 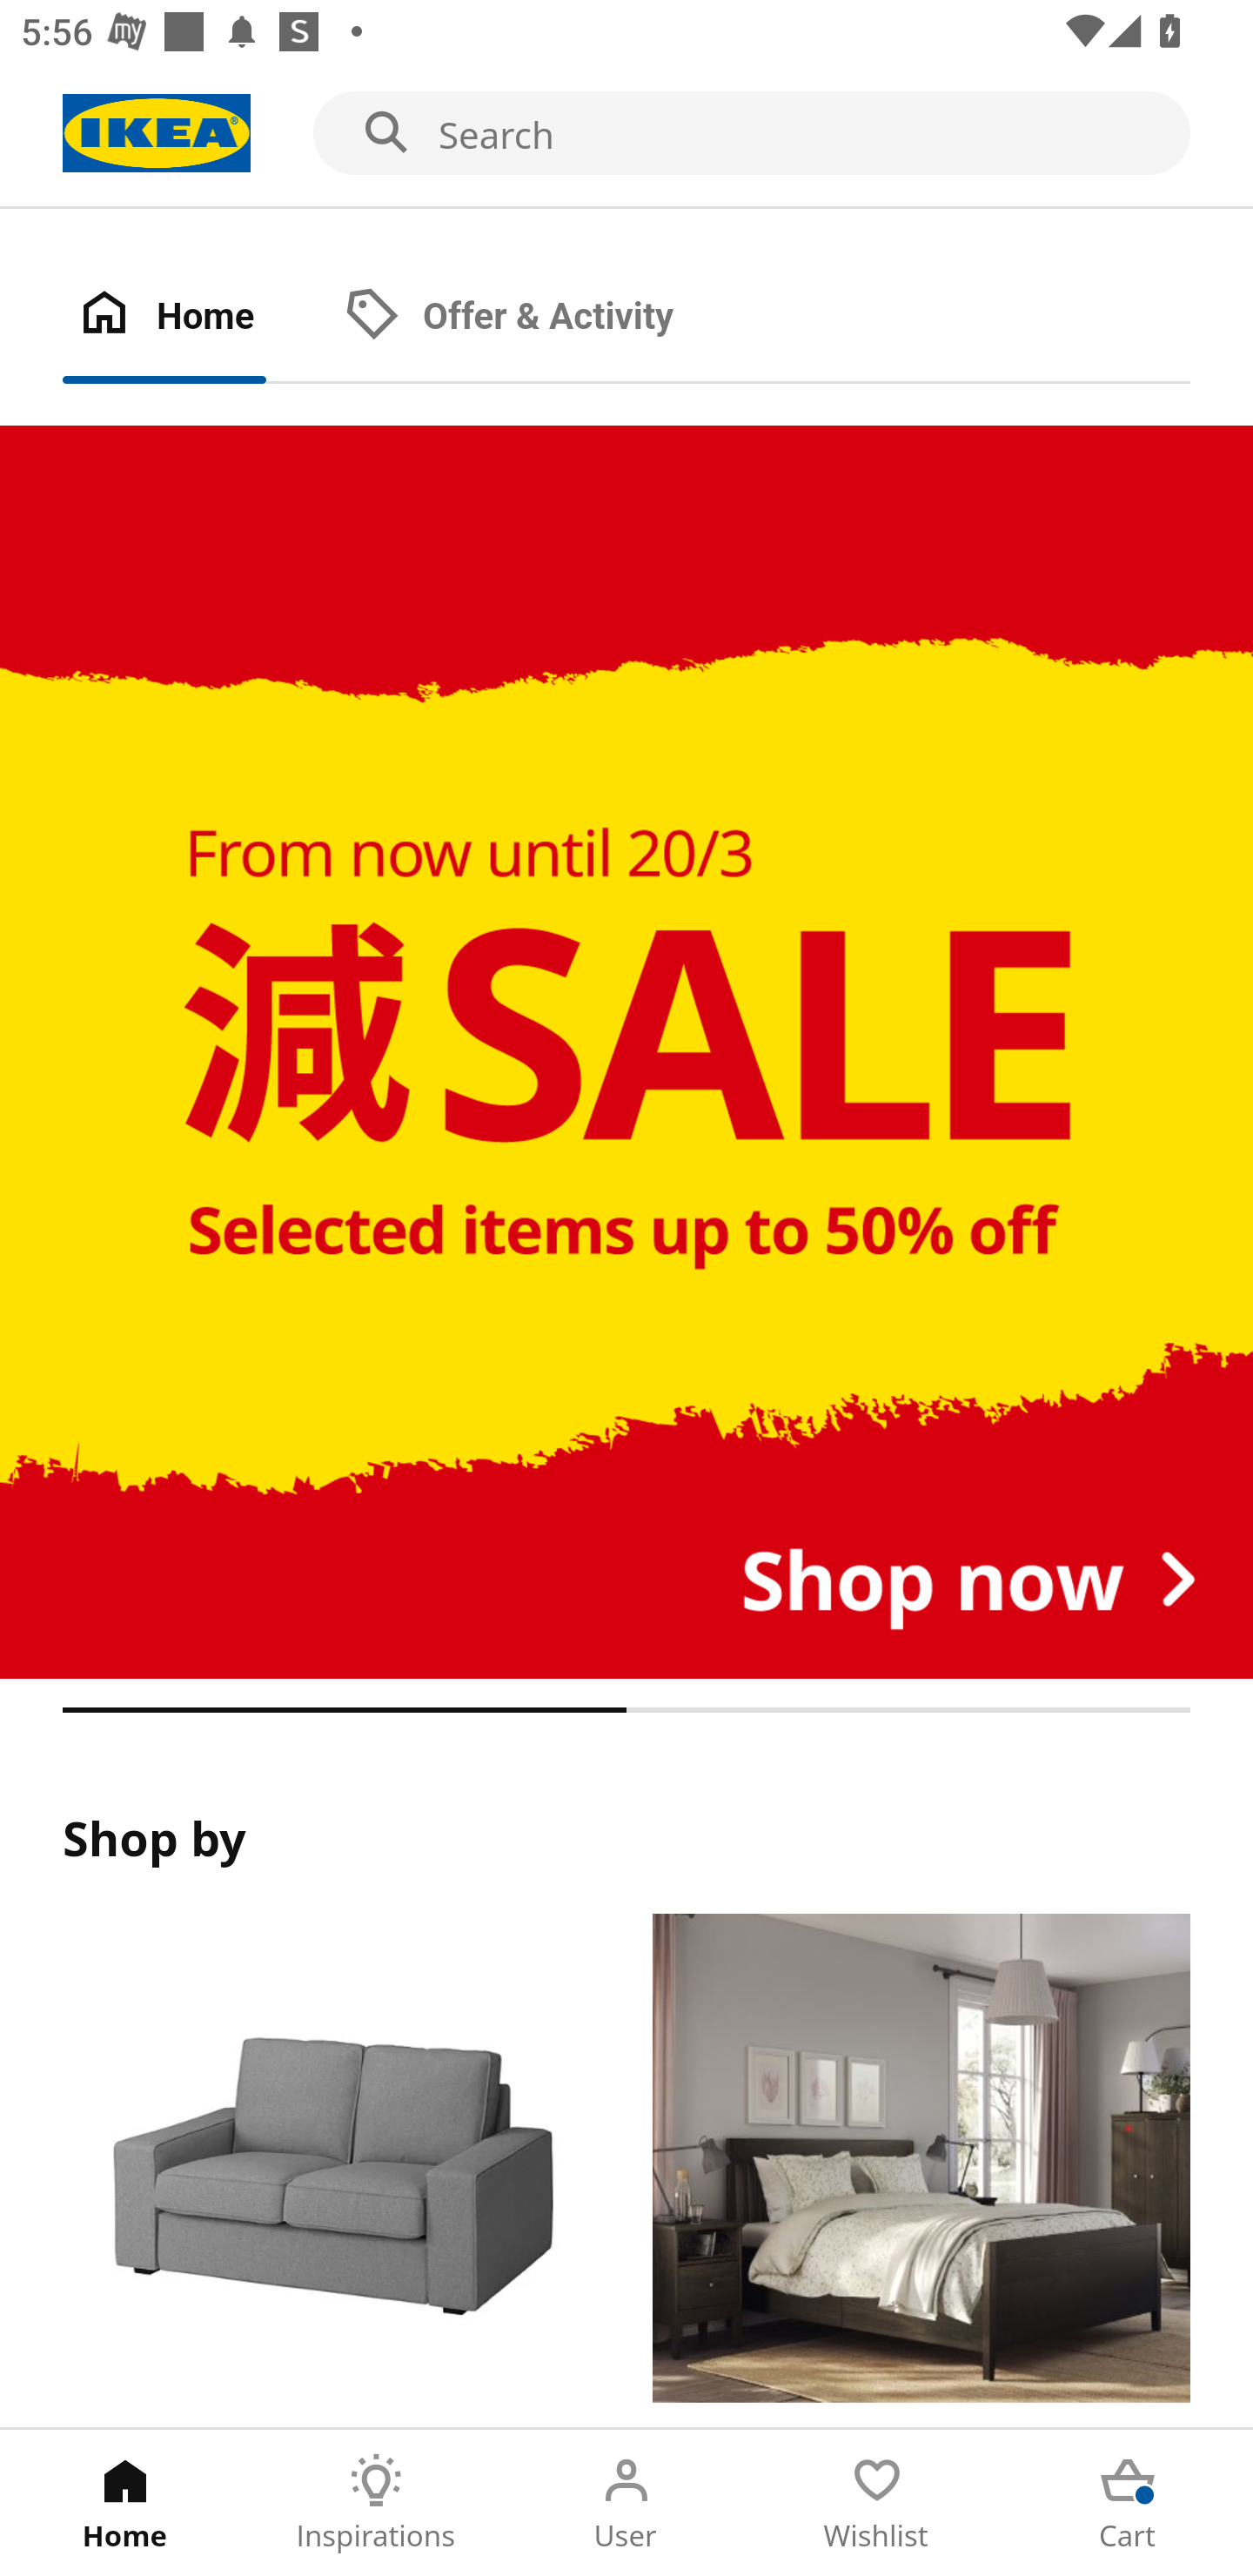 What do you see at coordinates (921, 2170) in the screenshot?
I see `Rooms` at bounding box center [921, 2170].